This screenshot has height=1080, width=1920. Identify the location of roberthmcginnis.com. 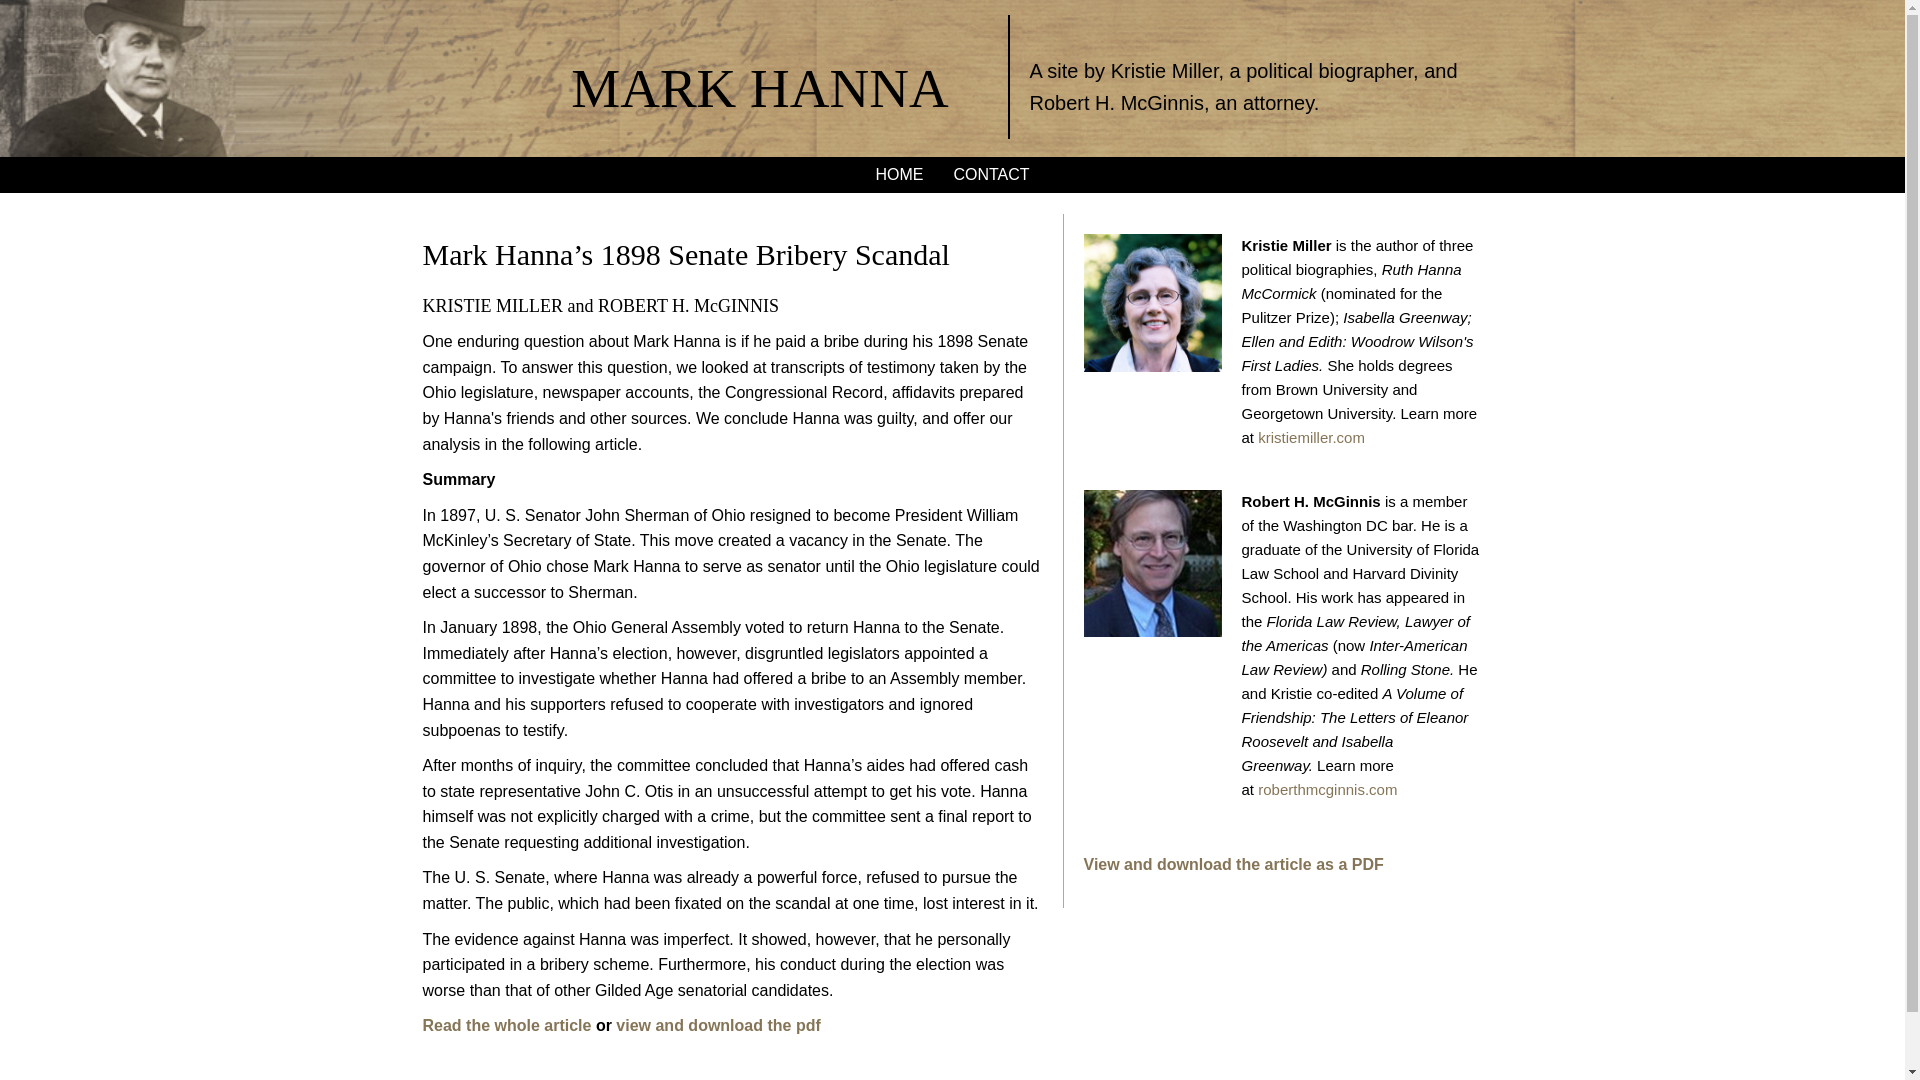
(1327, 789).